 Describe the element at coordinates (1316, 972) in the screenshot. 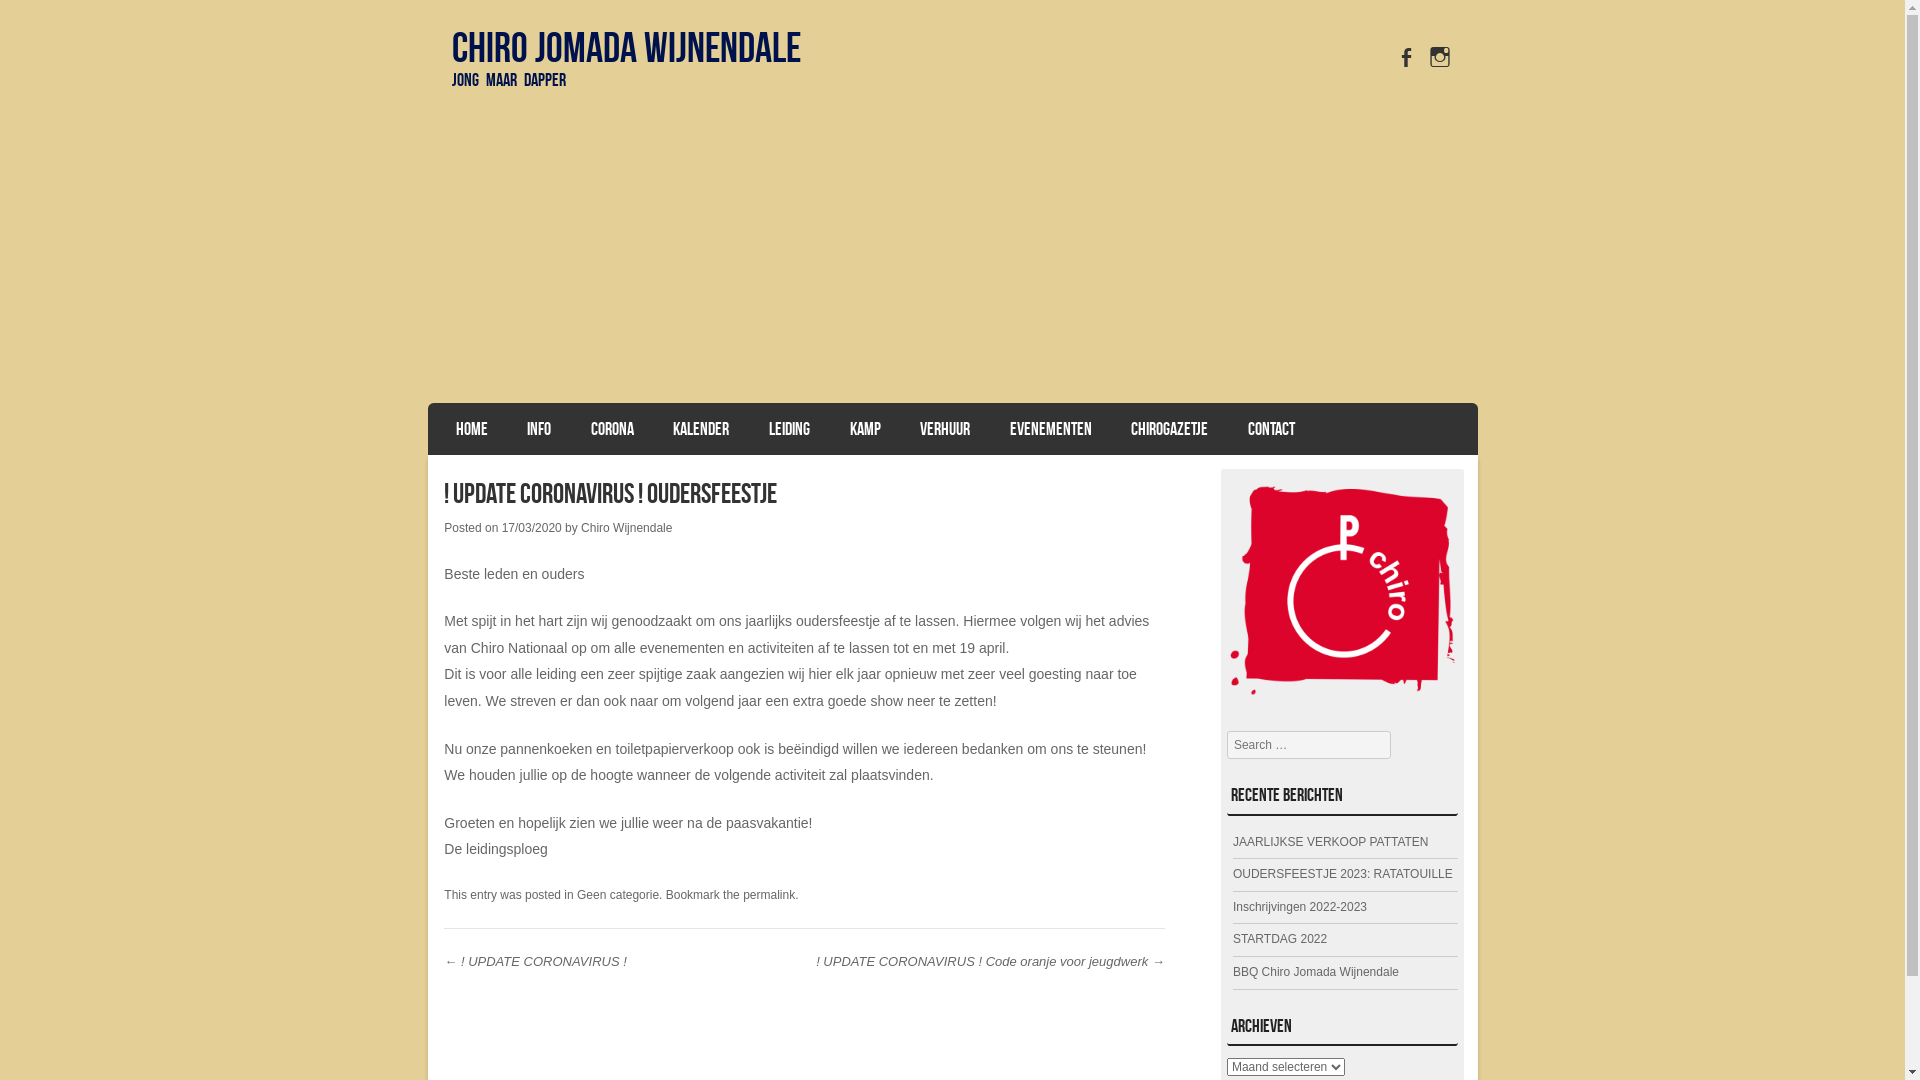

I see `BBQ Chiro Jomada Wijnendale` at that location.